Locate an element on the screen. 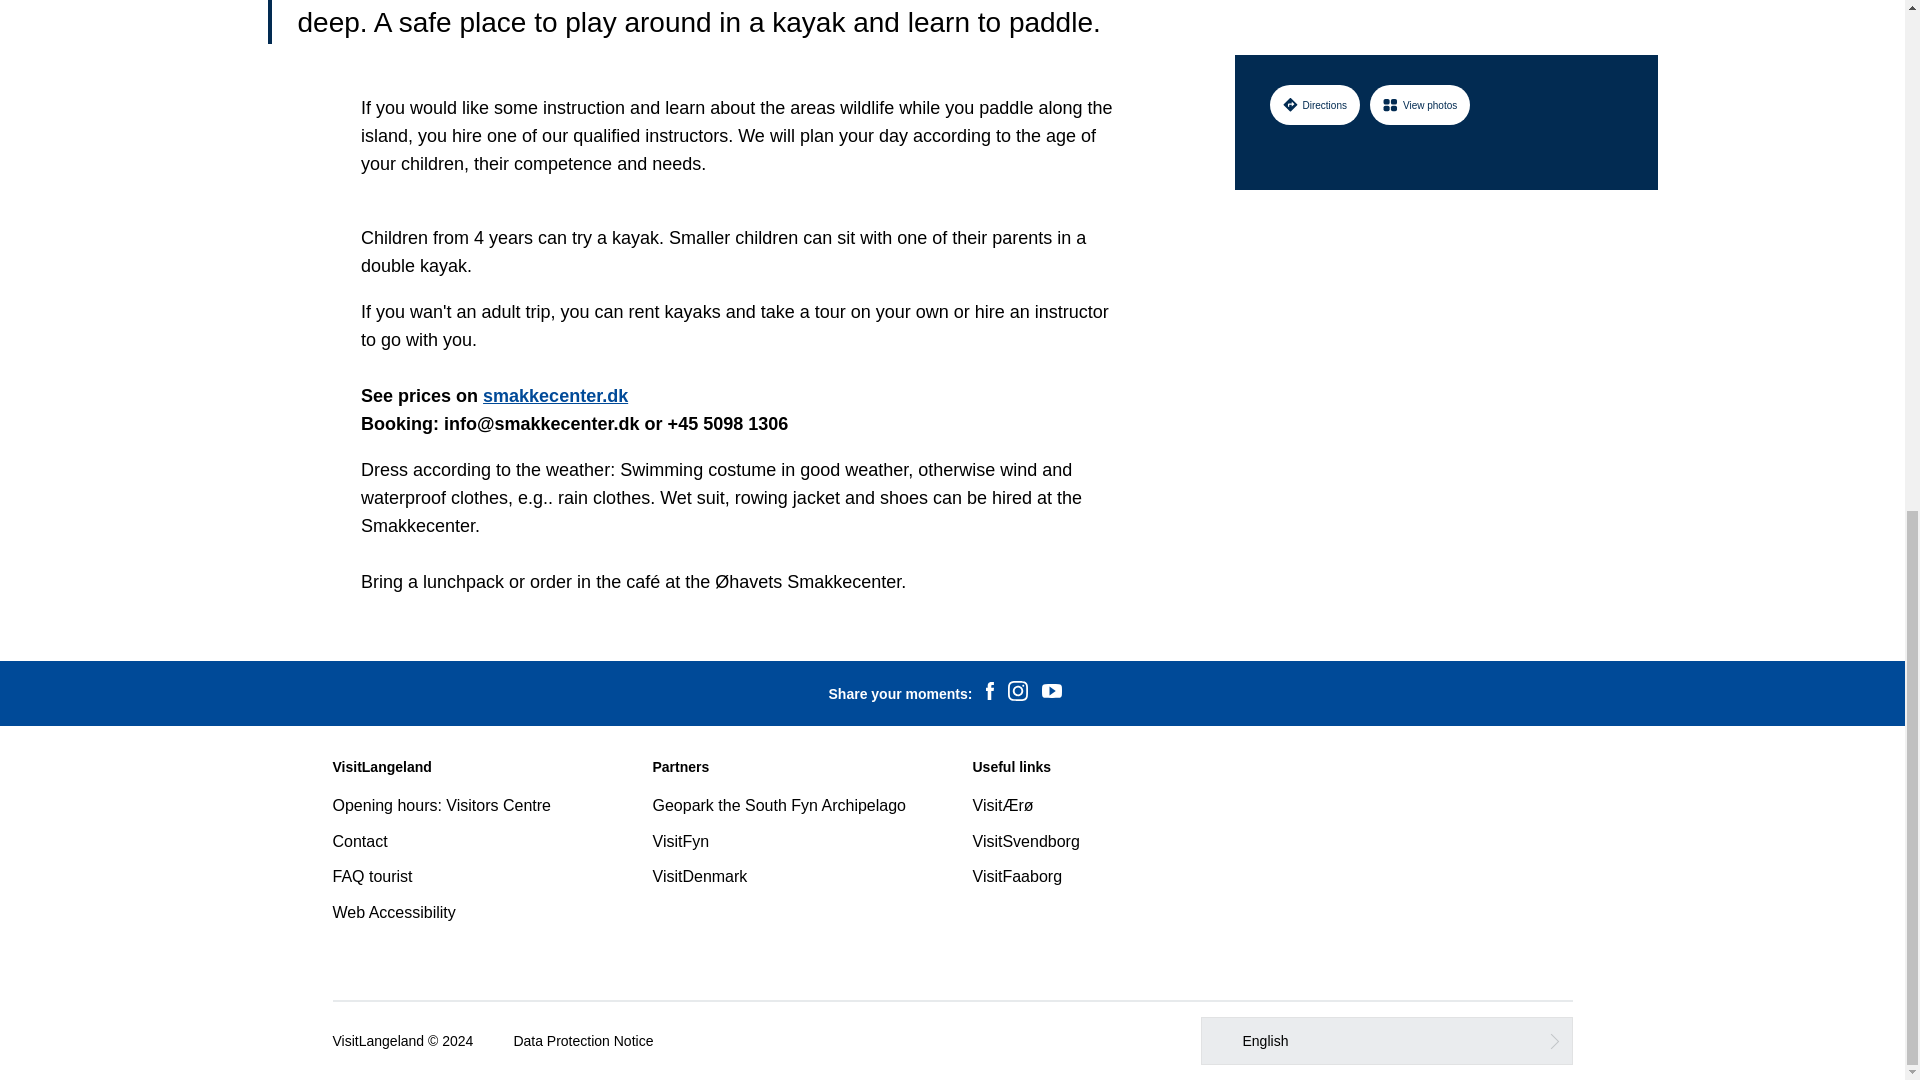 This screenshot has height=1080, width=1920. facebook is located at coordinates (990, 694).